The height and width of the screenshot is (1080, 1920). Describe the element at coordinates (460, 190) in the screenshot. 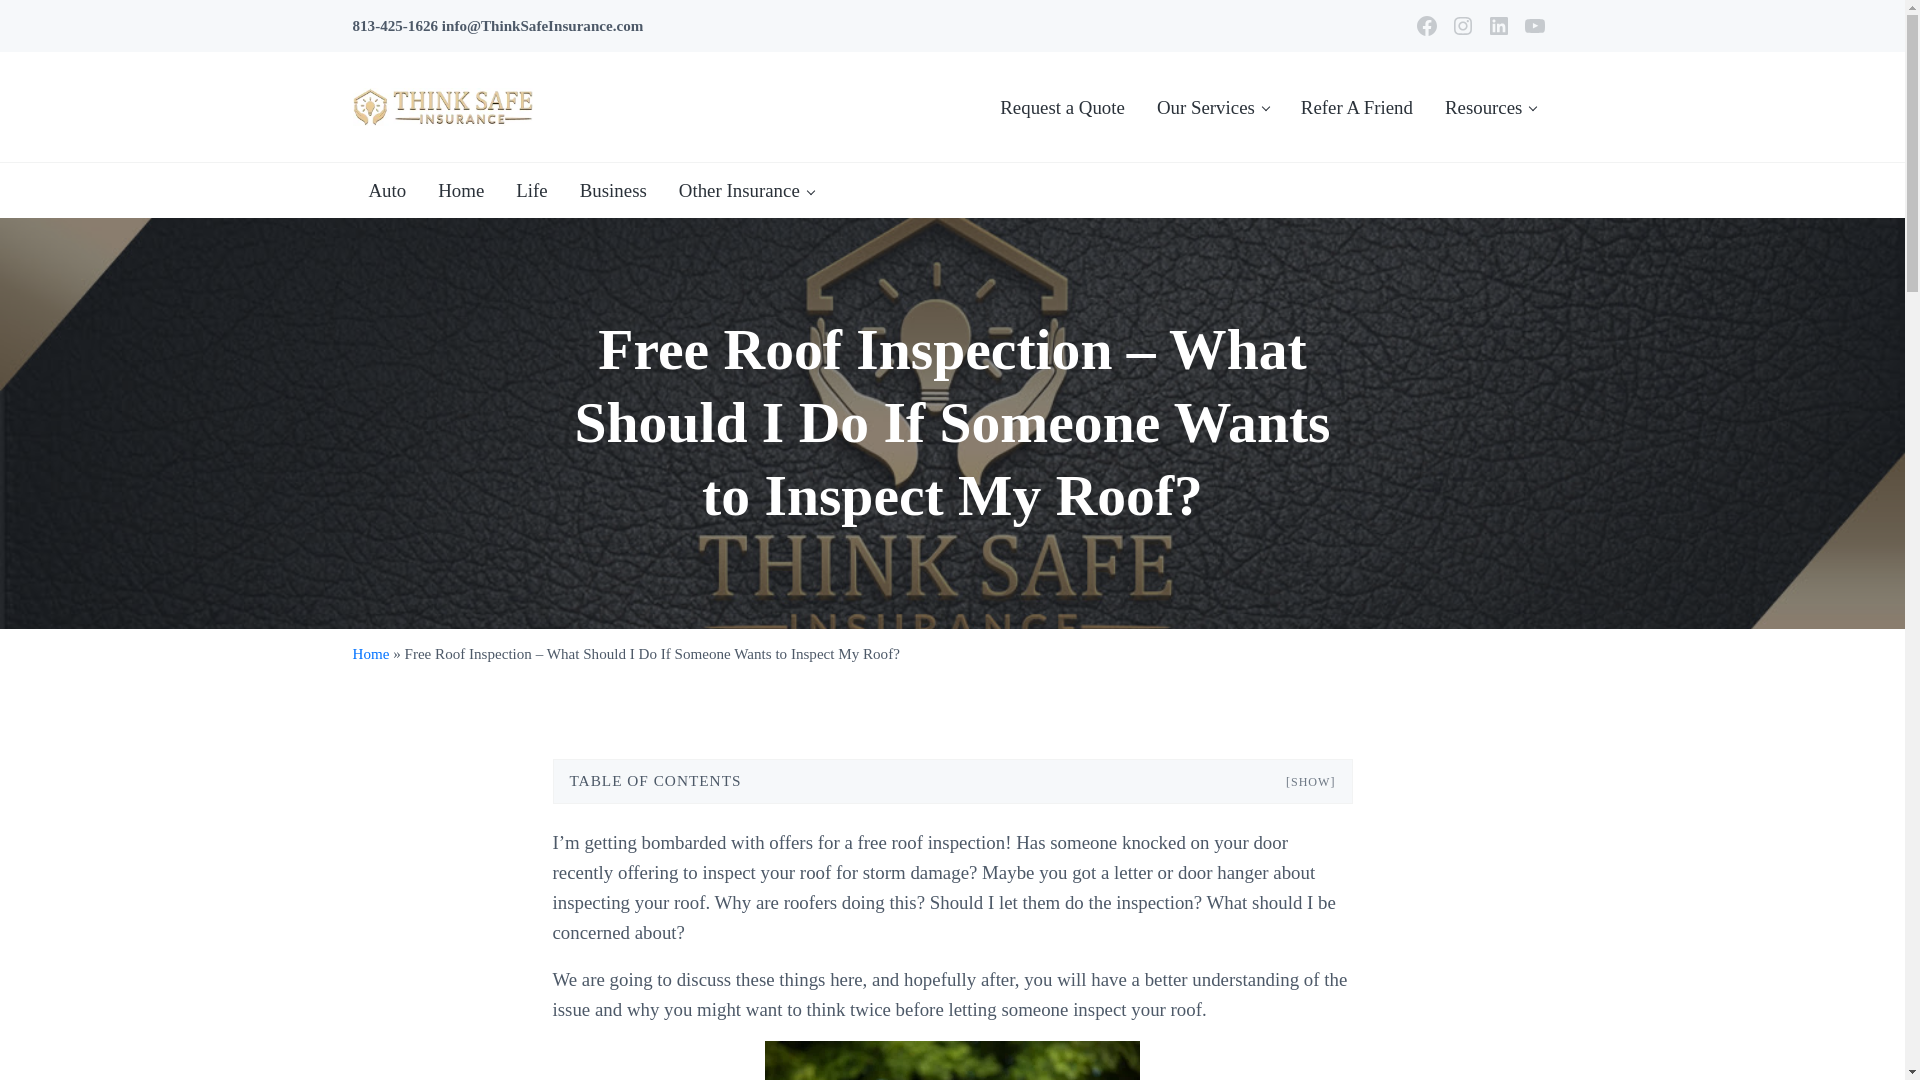

I see `Home` at that location.